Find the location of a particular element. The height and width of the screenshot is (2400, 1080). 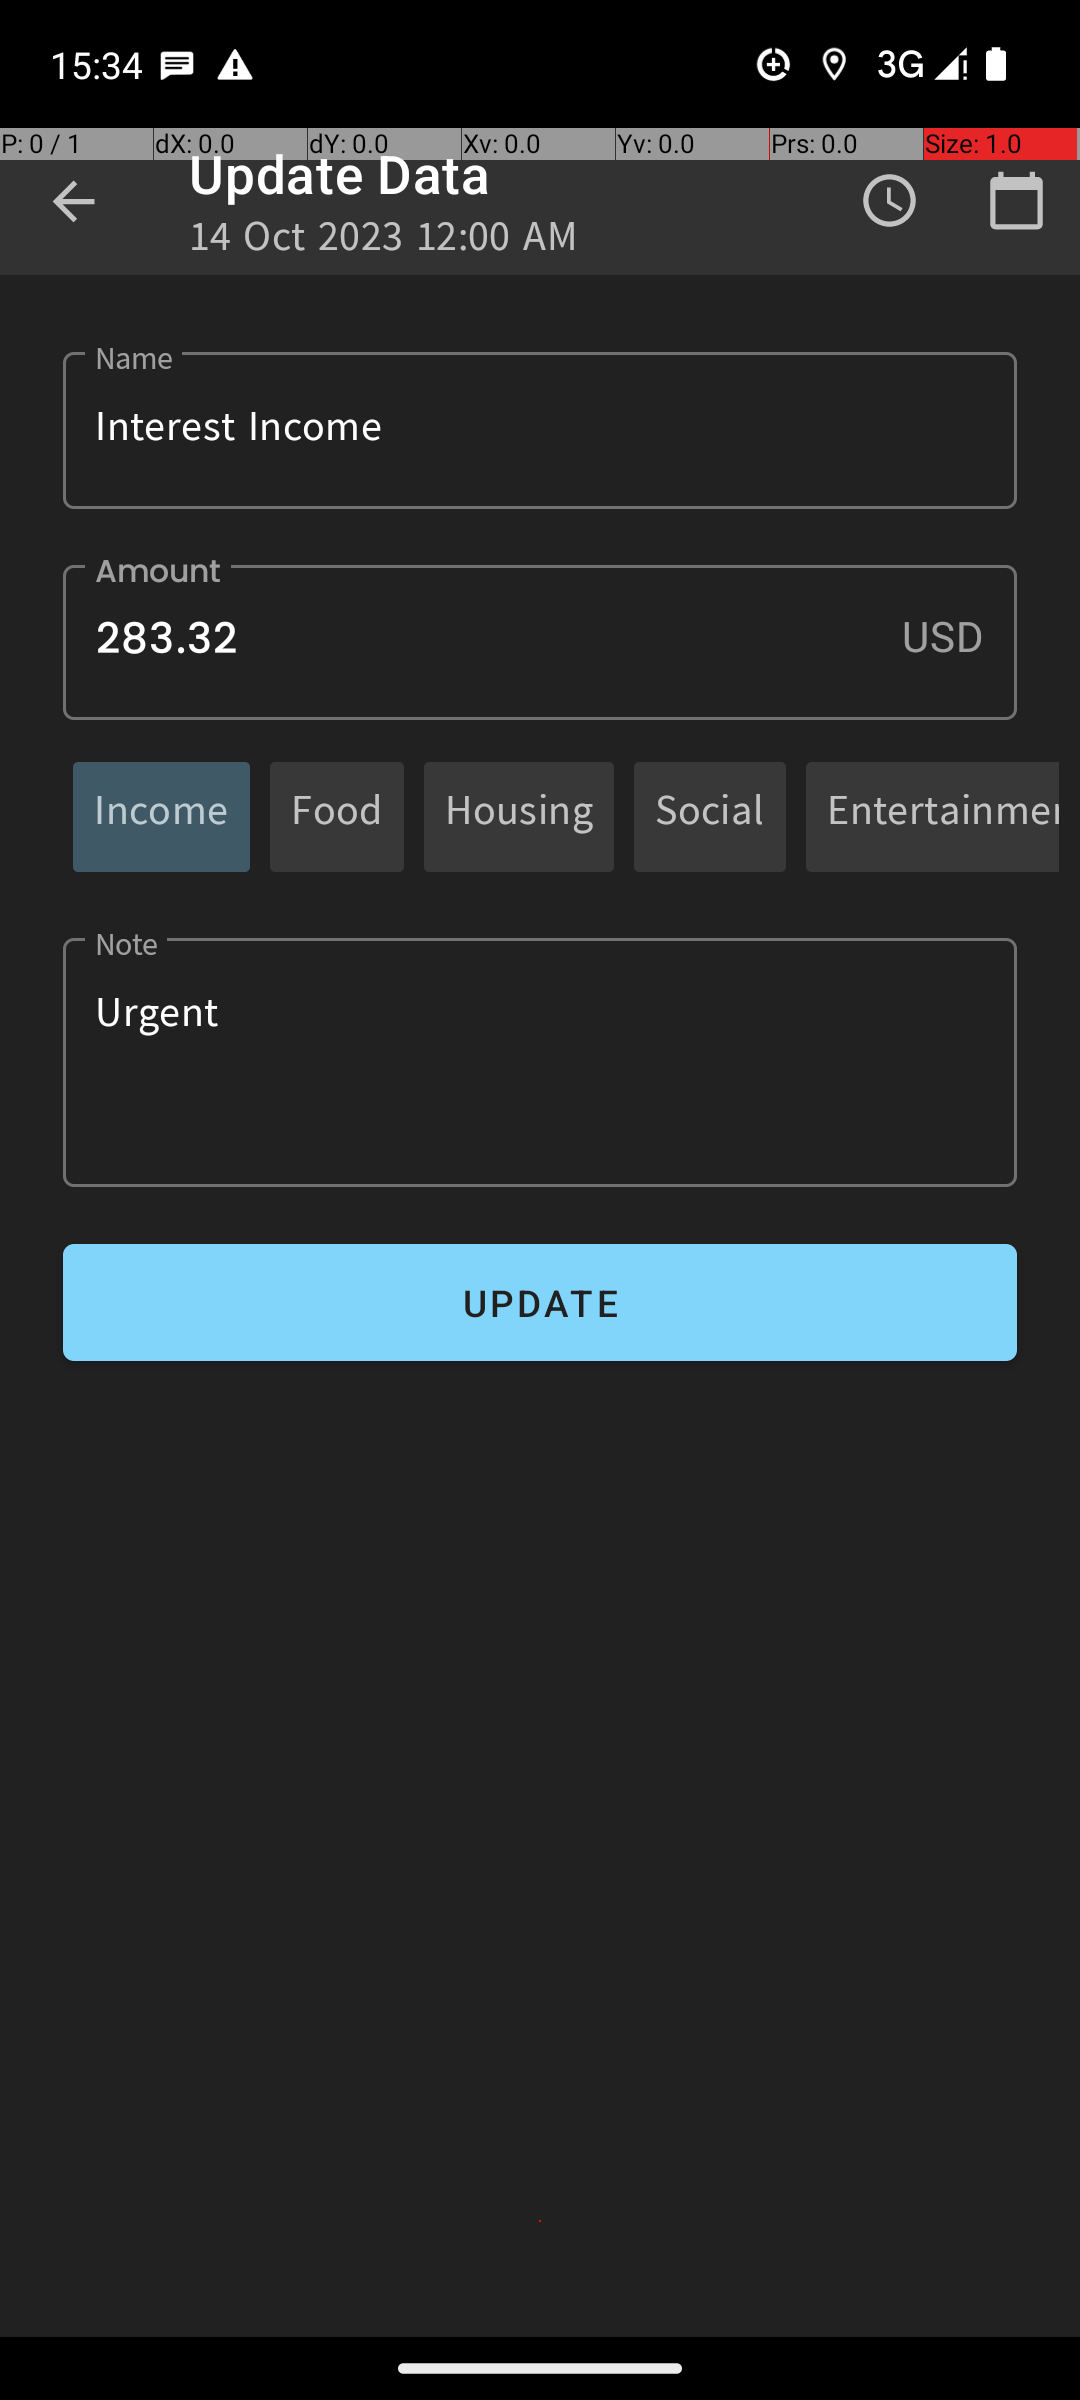

Urgent is located at coordinates (540, 1062).